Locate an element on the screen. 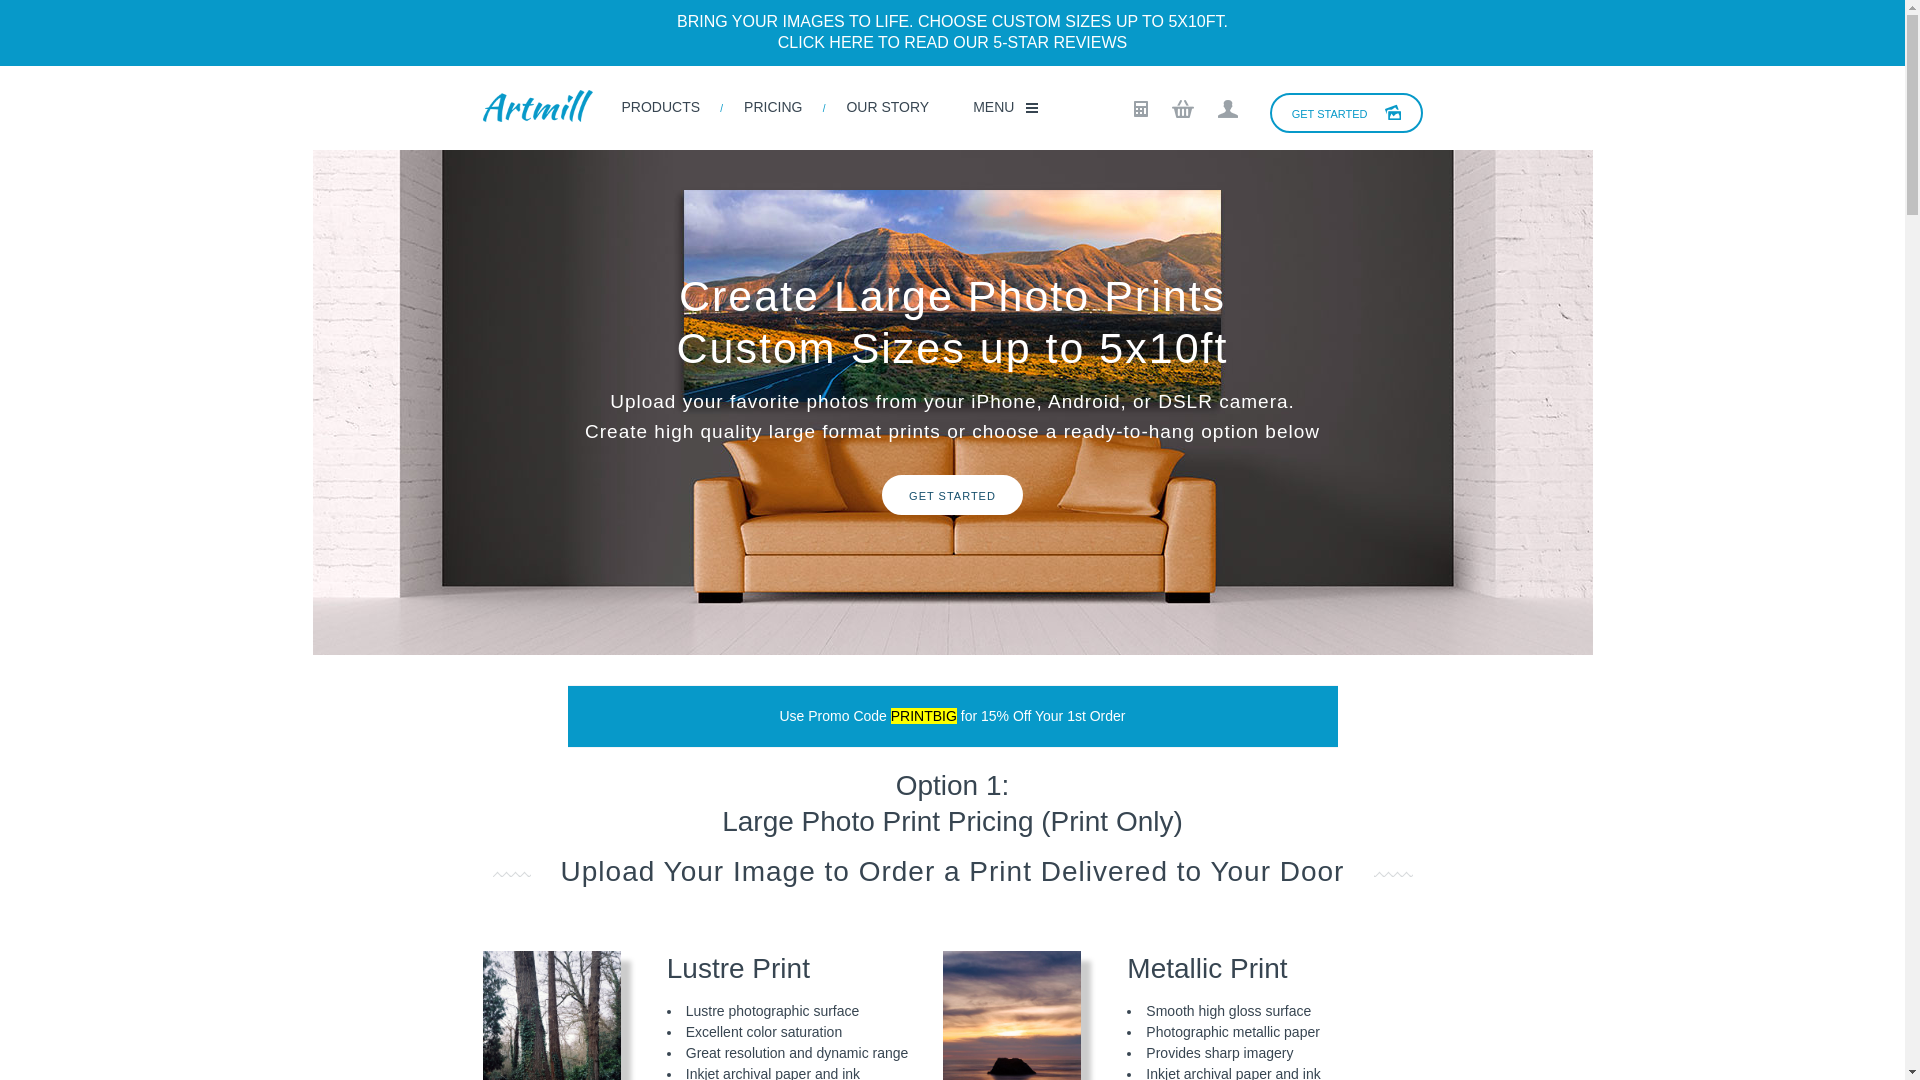 The image size is (1920, 1080). MENU is located at coordinates (996, 108).